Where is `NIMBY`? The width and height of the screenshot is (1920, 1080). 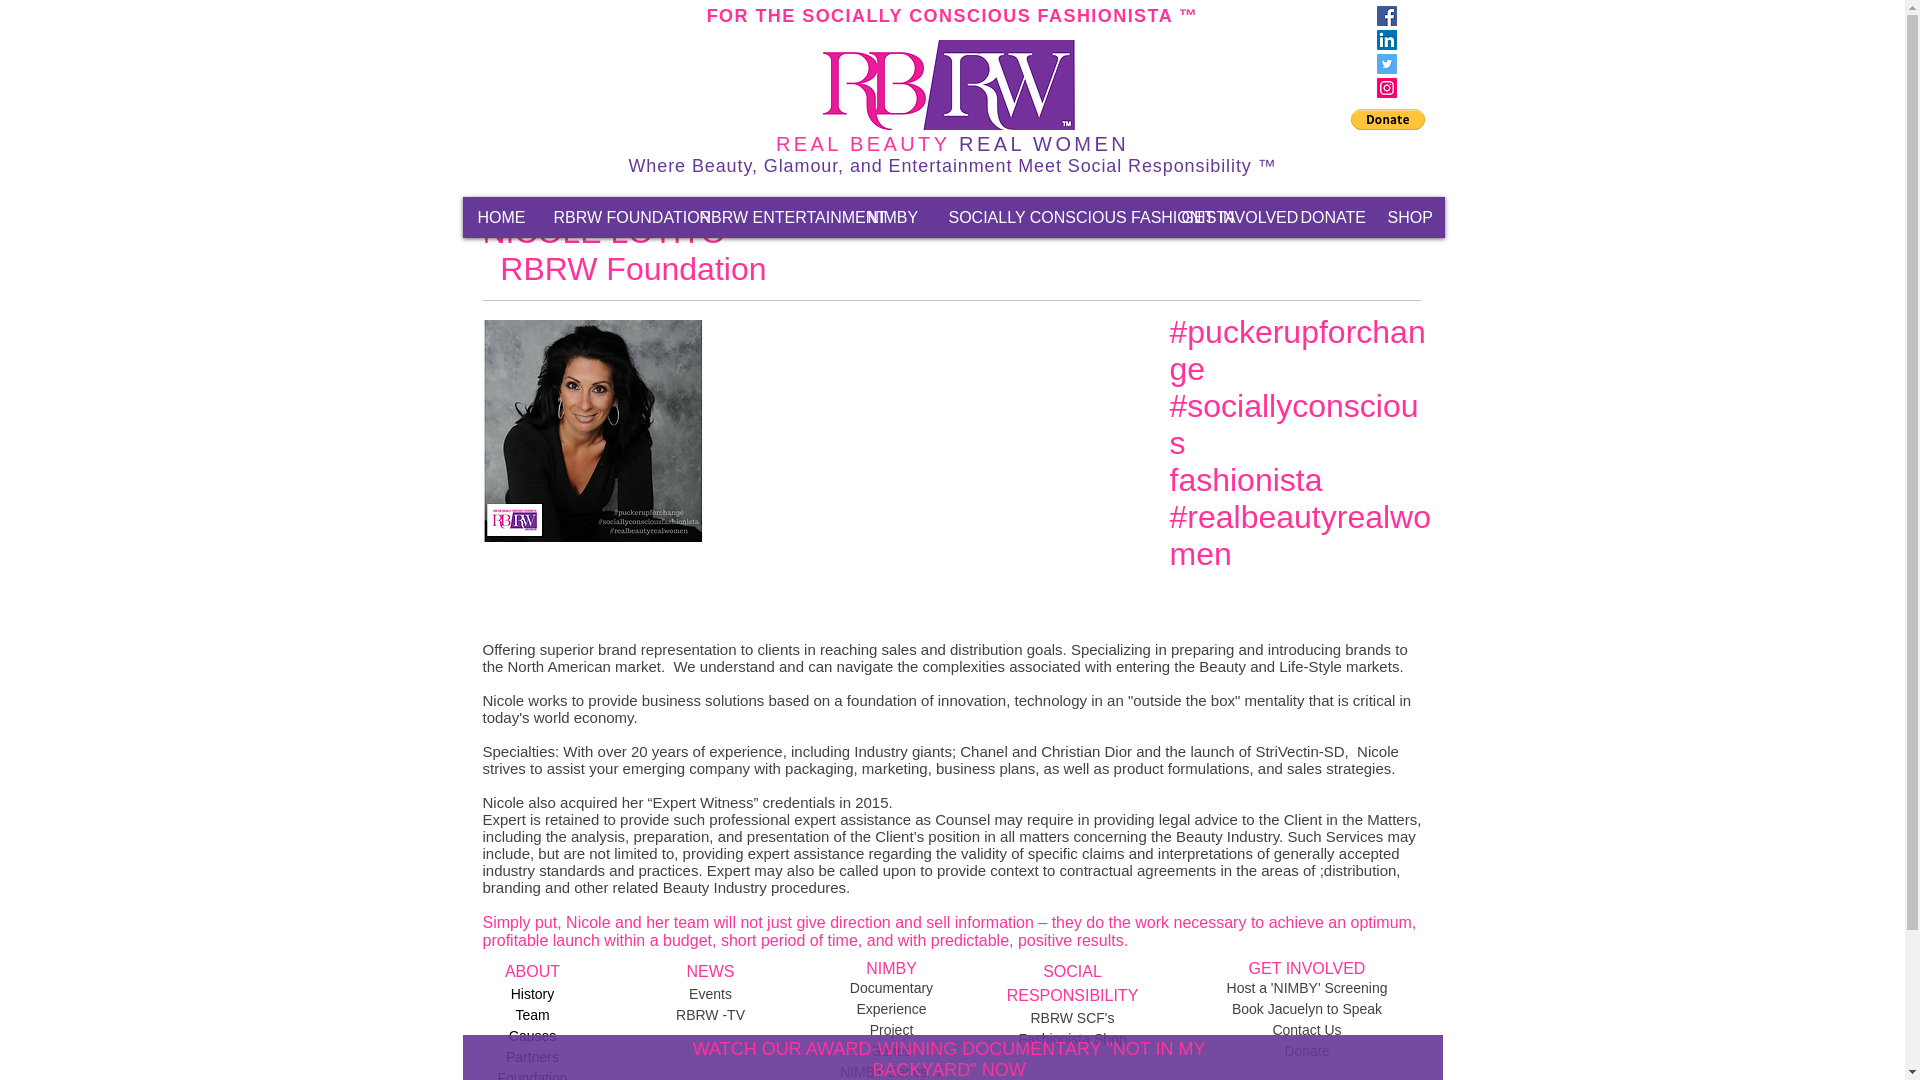
NIMBY is located at coordinates (892, 216).